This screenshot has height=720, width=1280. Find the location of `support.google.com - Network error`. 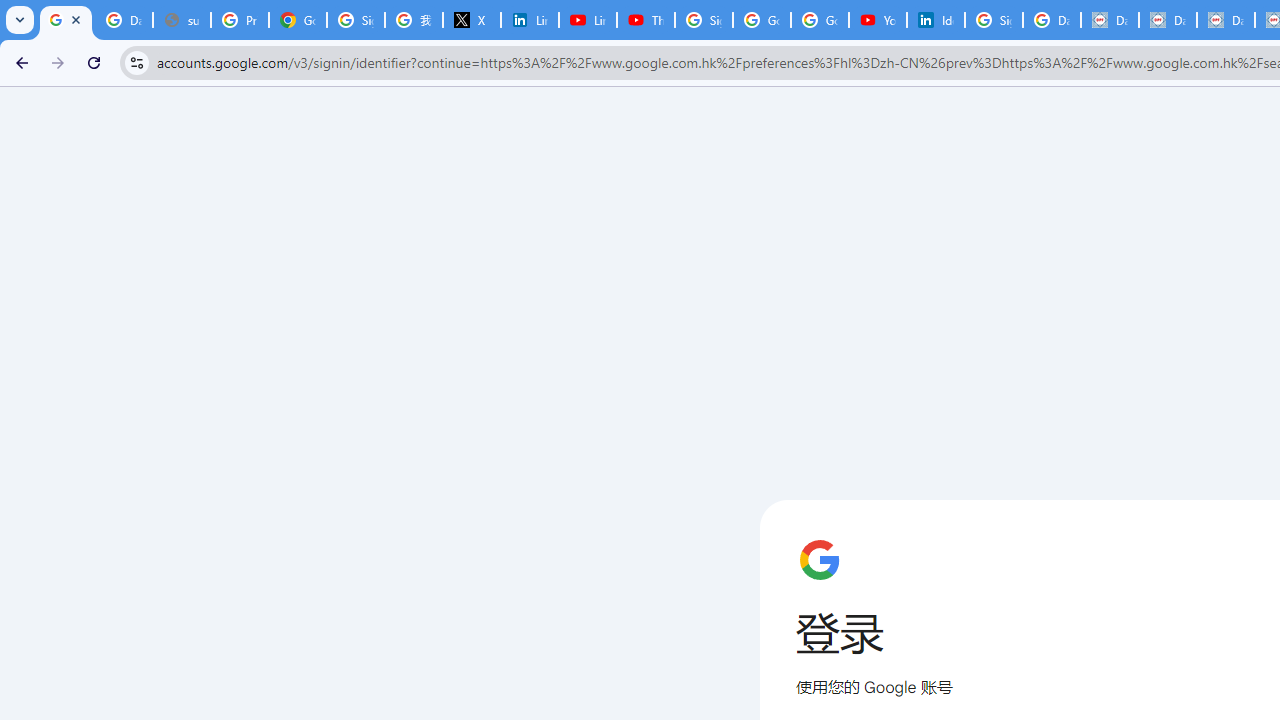

support.google.com - Network error is located at coordinates (182, 20).